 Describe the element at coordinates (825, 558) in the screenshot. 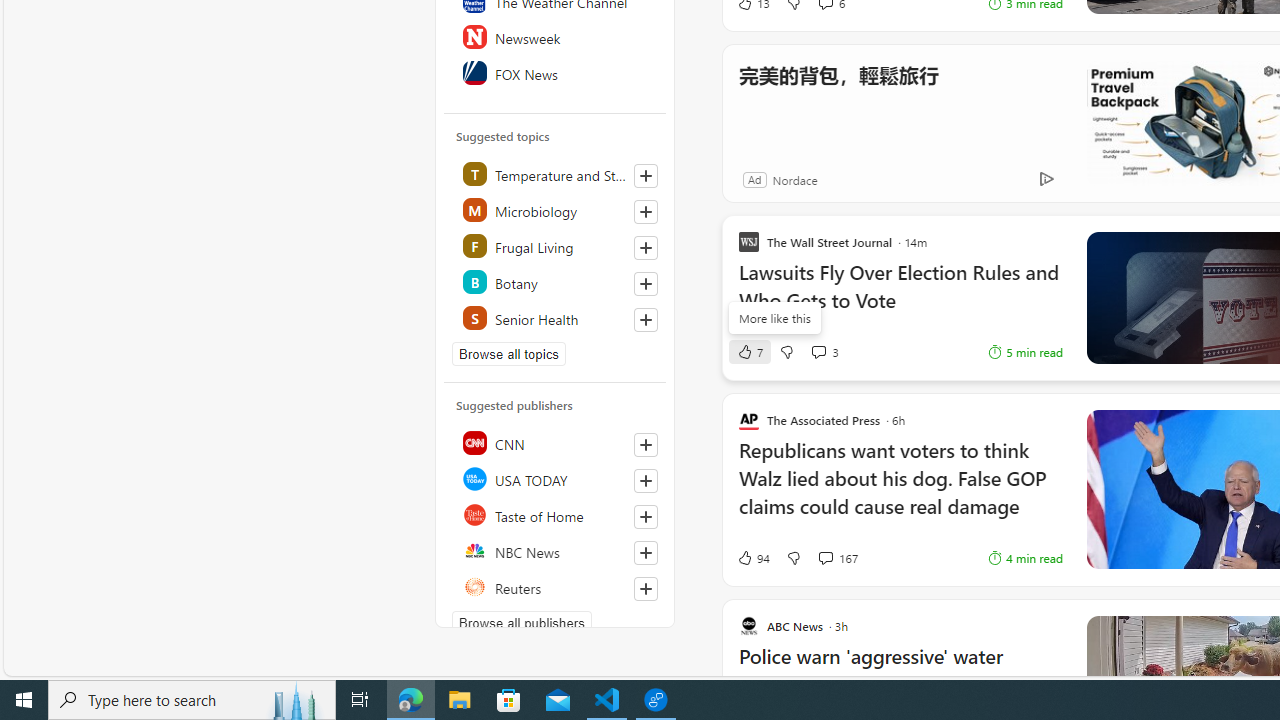

I see `View comments 167 Comment` at that location.